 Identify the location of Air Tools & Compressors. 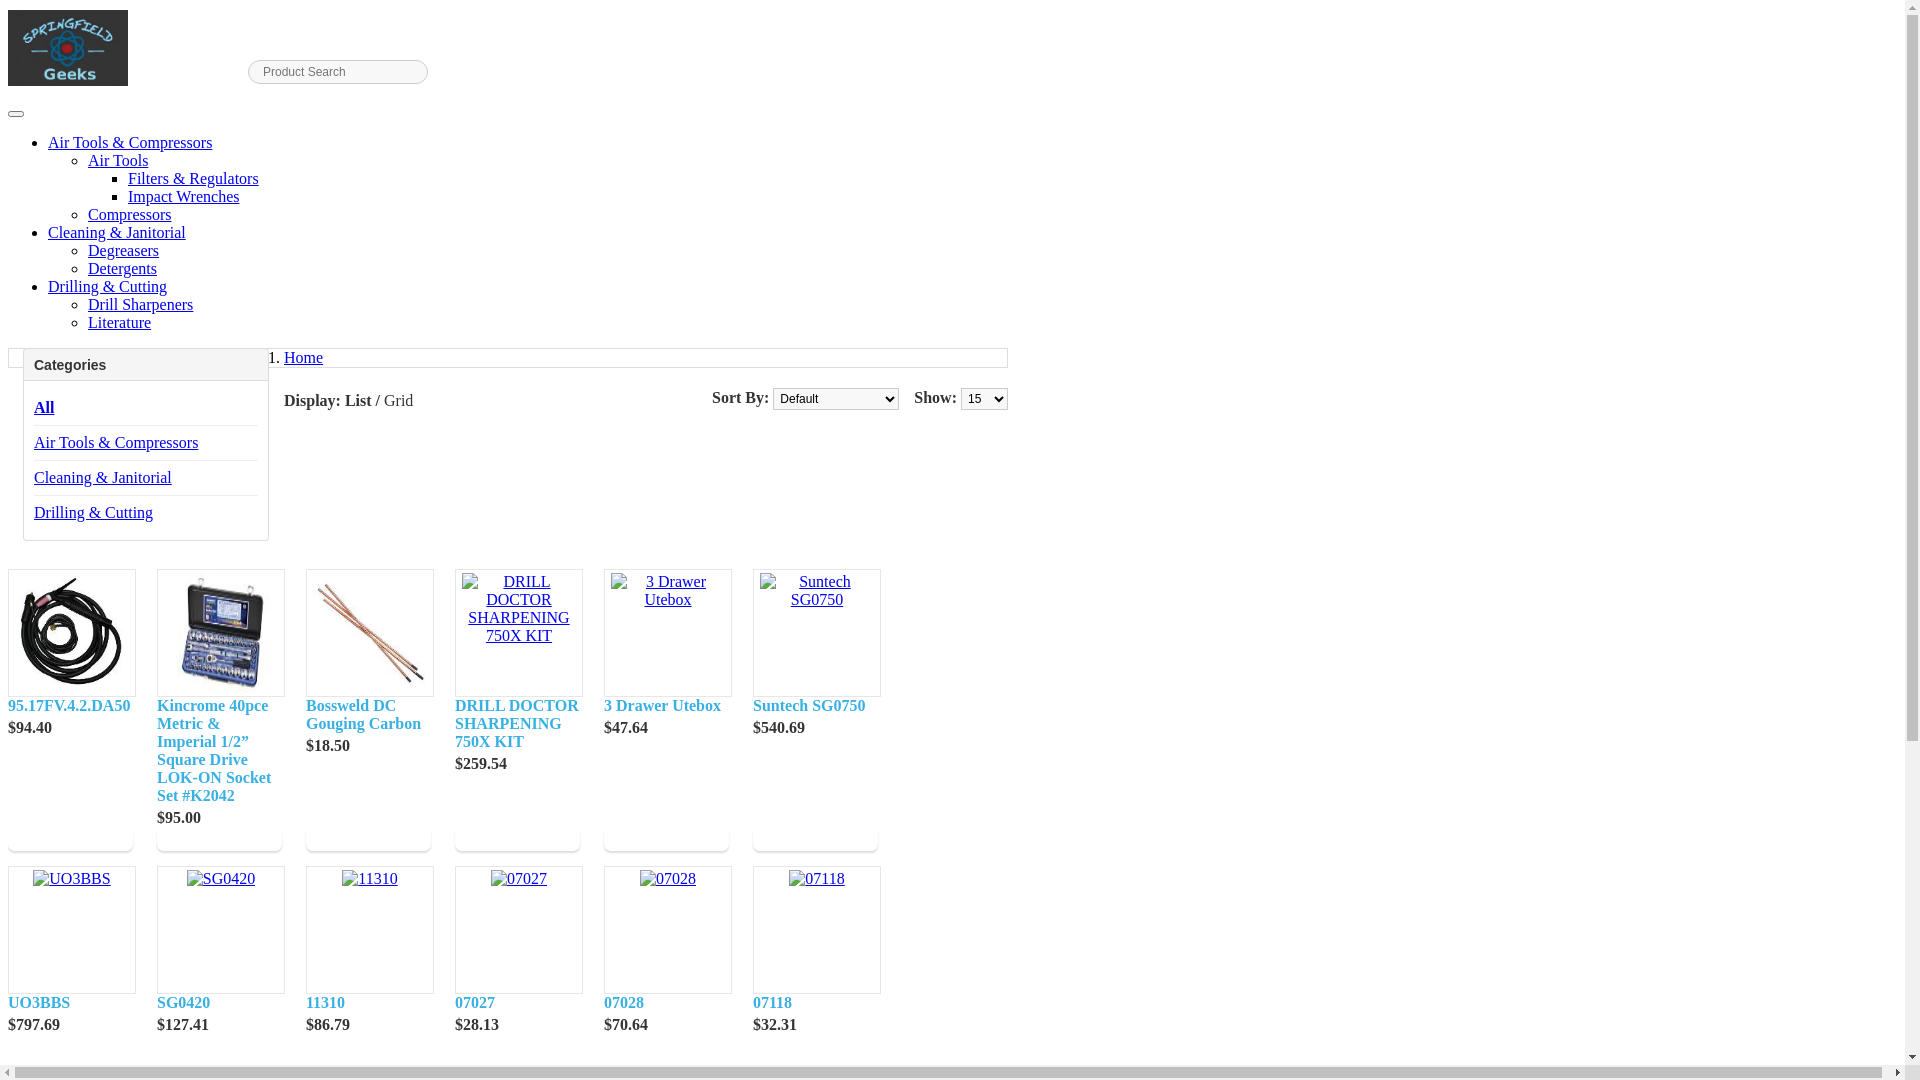
(116, 442).